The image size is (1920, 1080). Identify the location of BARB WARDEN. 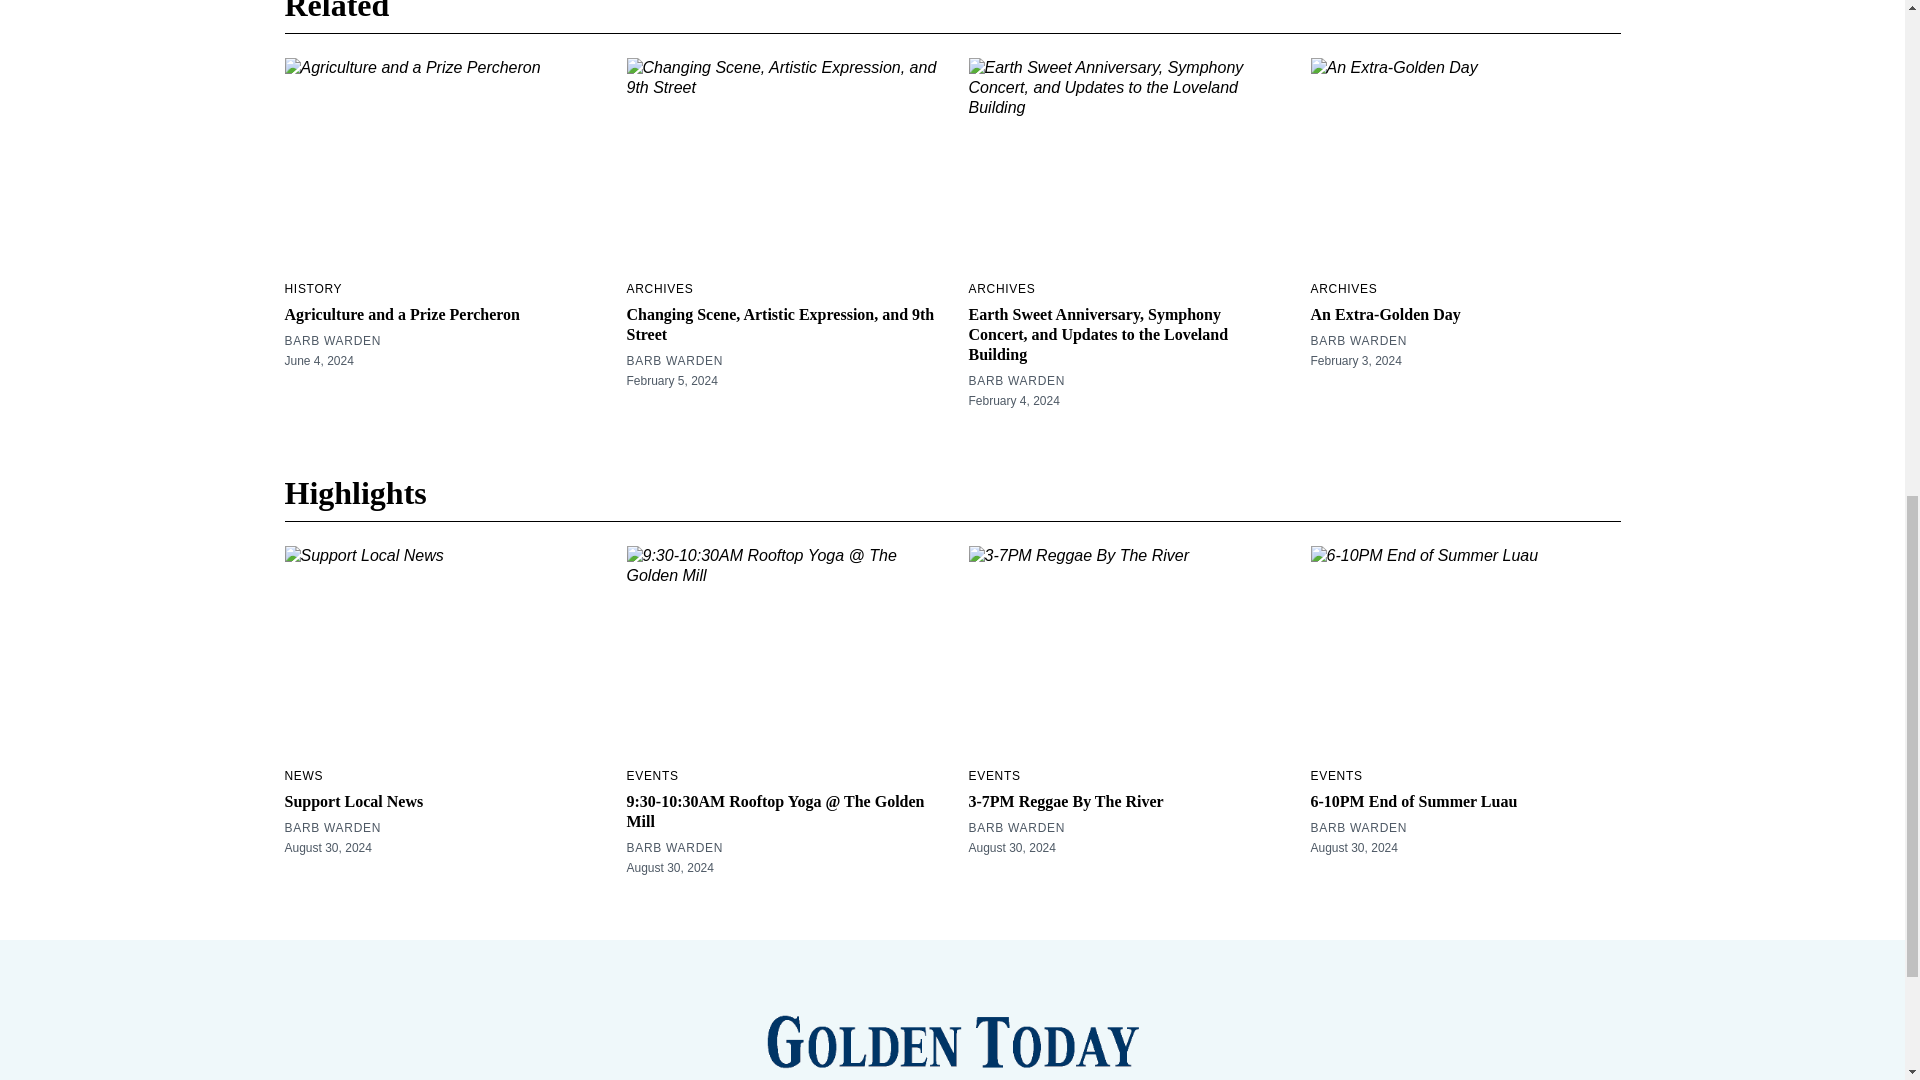
(674, 361).